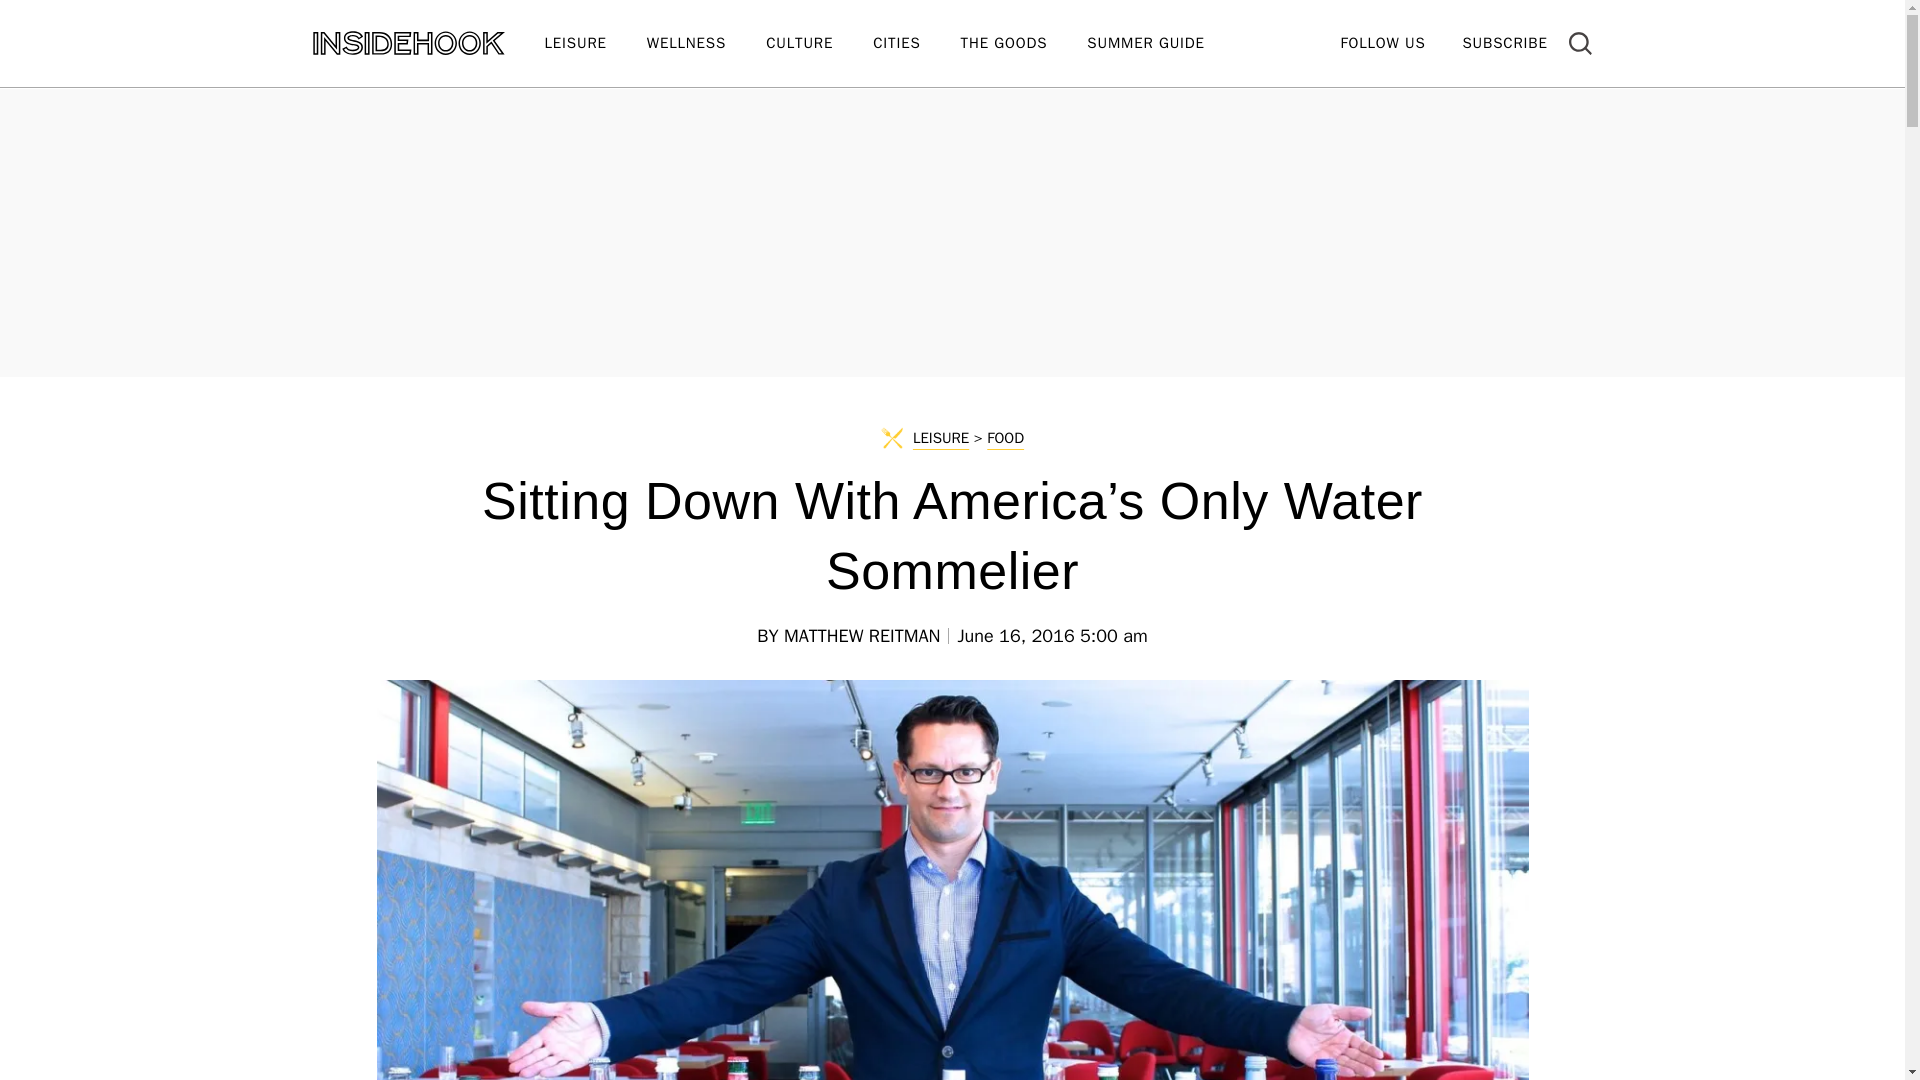 The width and height of the screenshot is (1920, 1080). I want to click on SUMMER GUIDE, so click(1165, 44).